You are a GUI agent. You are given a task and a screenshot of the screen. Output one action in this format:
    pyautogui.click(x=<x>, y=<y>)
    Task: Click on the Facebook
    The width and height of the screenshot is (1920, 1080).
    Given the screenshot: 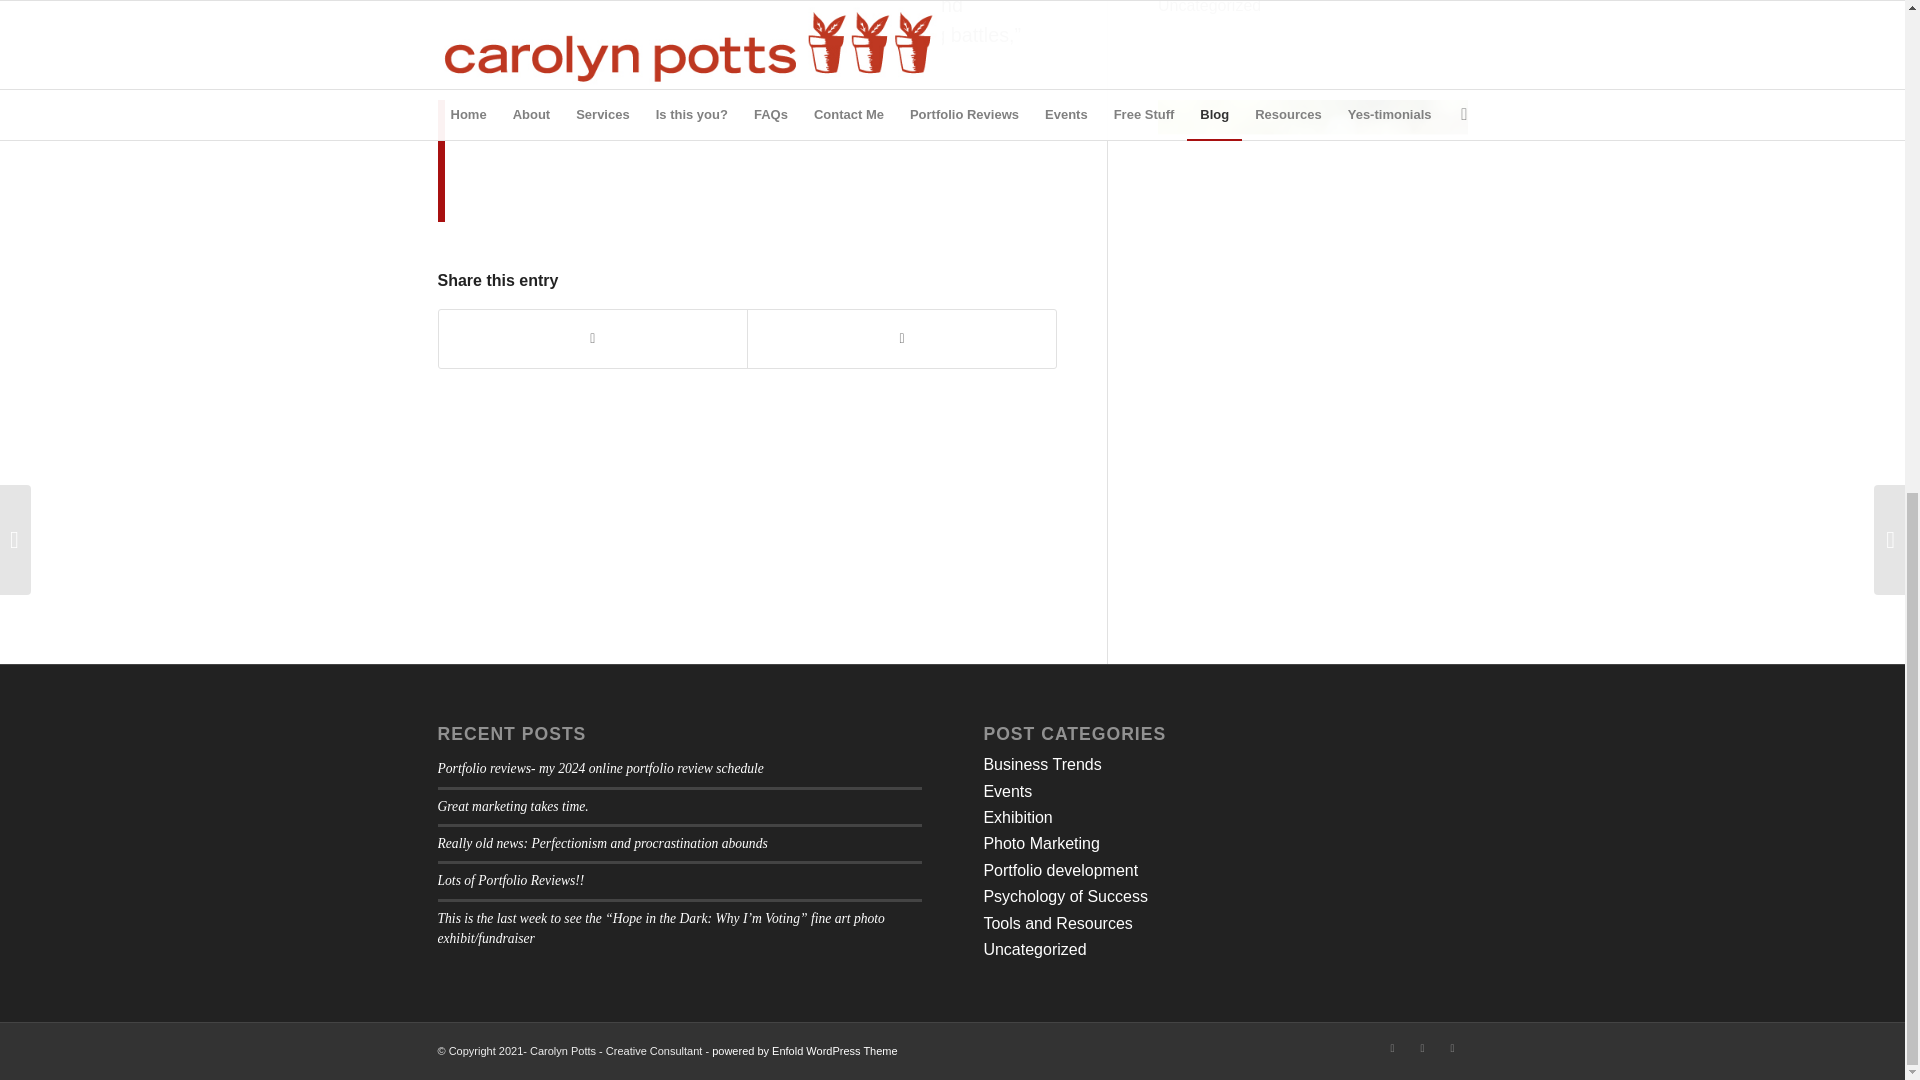 What is the action you would take?
    pyautogui.click(x=1392, y=1047)
    